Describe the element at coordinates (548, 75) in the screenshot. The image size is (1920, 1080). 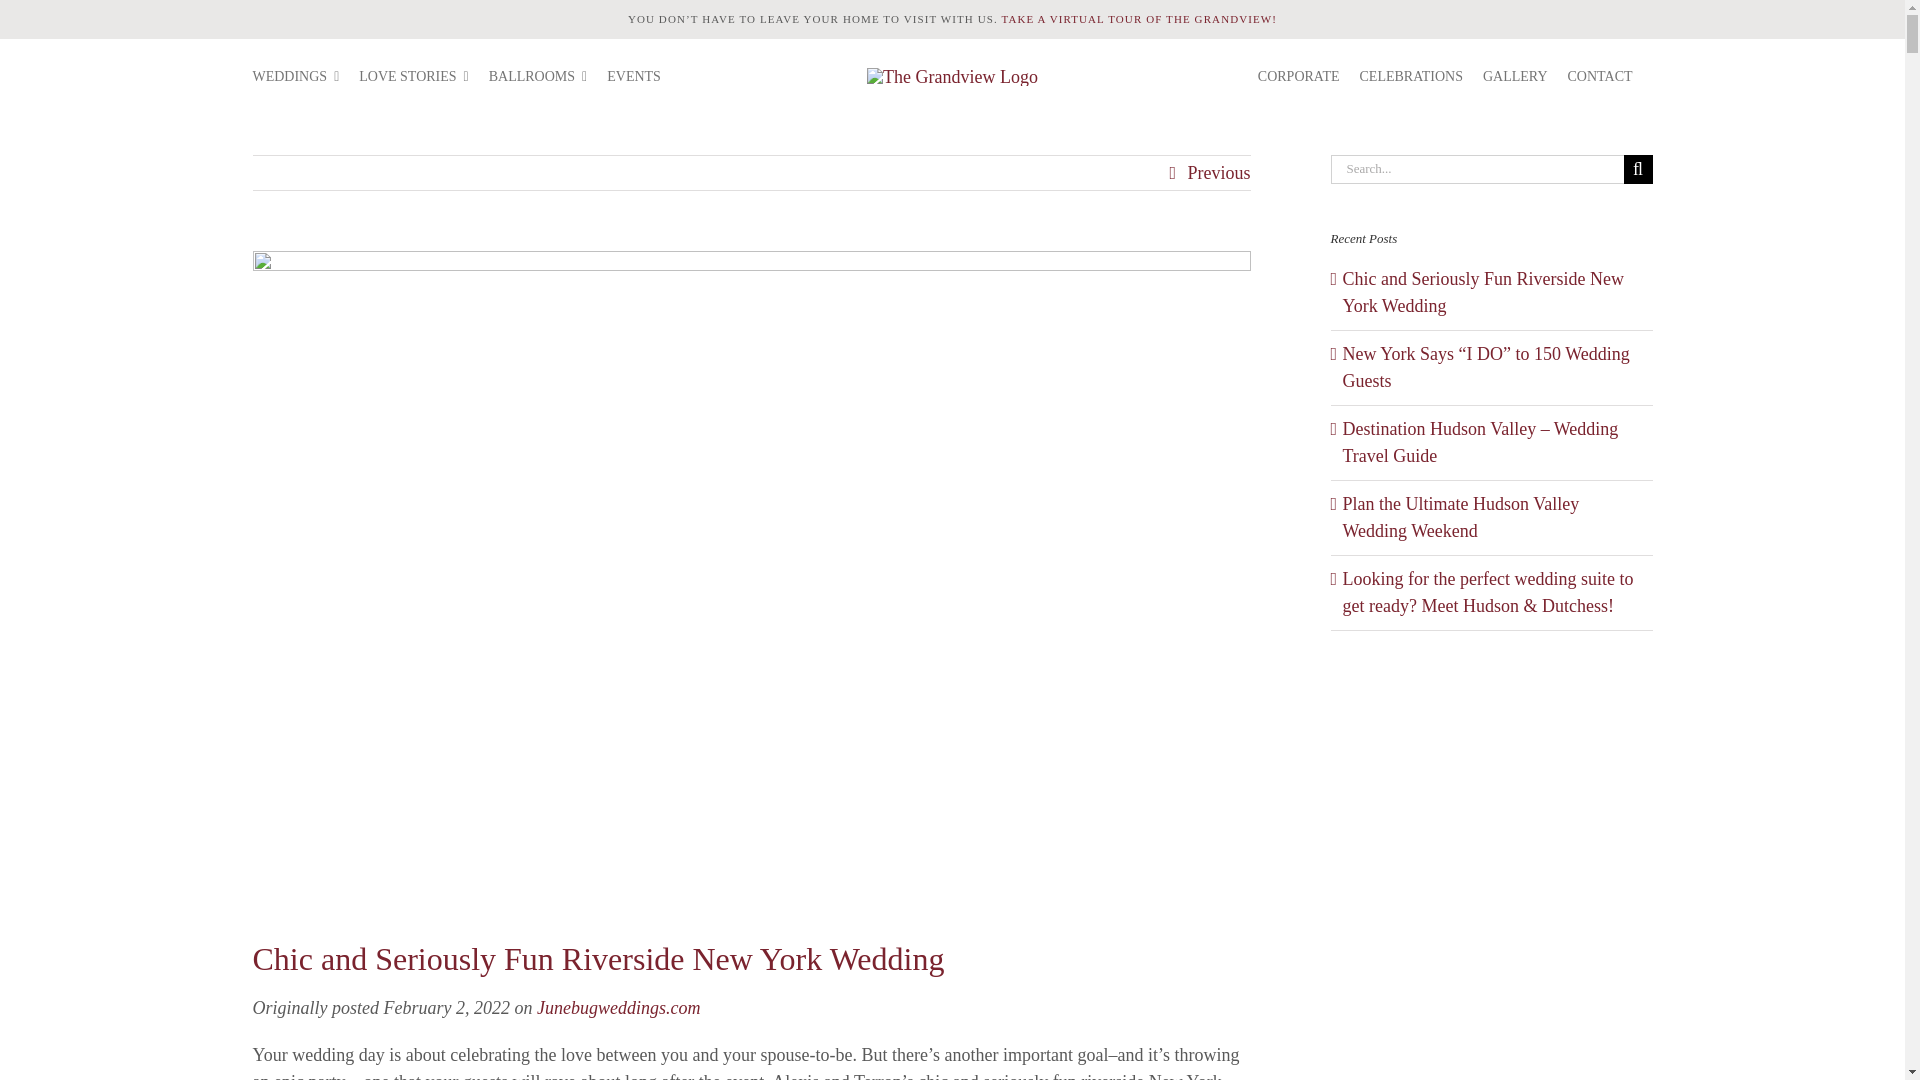
I see `BALLROOMS` at that location.